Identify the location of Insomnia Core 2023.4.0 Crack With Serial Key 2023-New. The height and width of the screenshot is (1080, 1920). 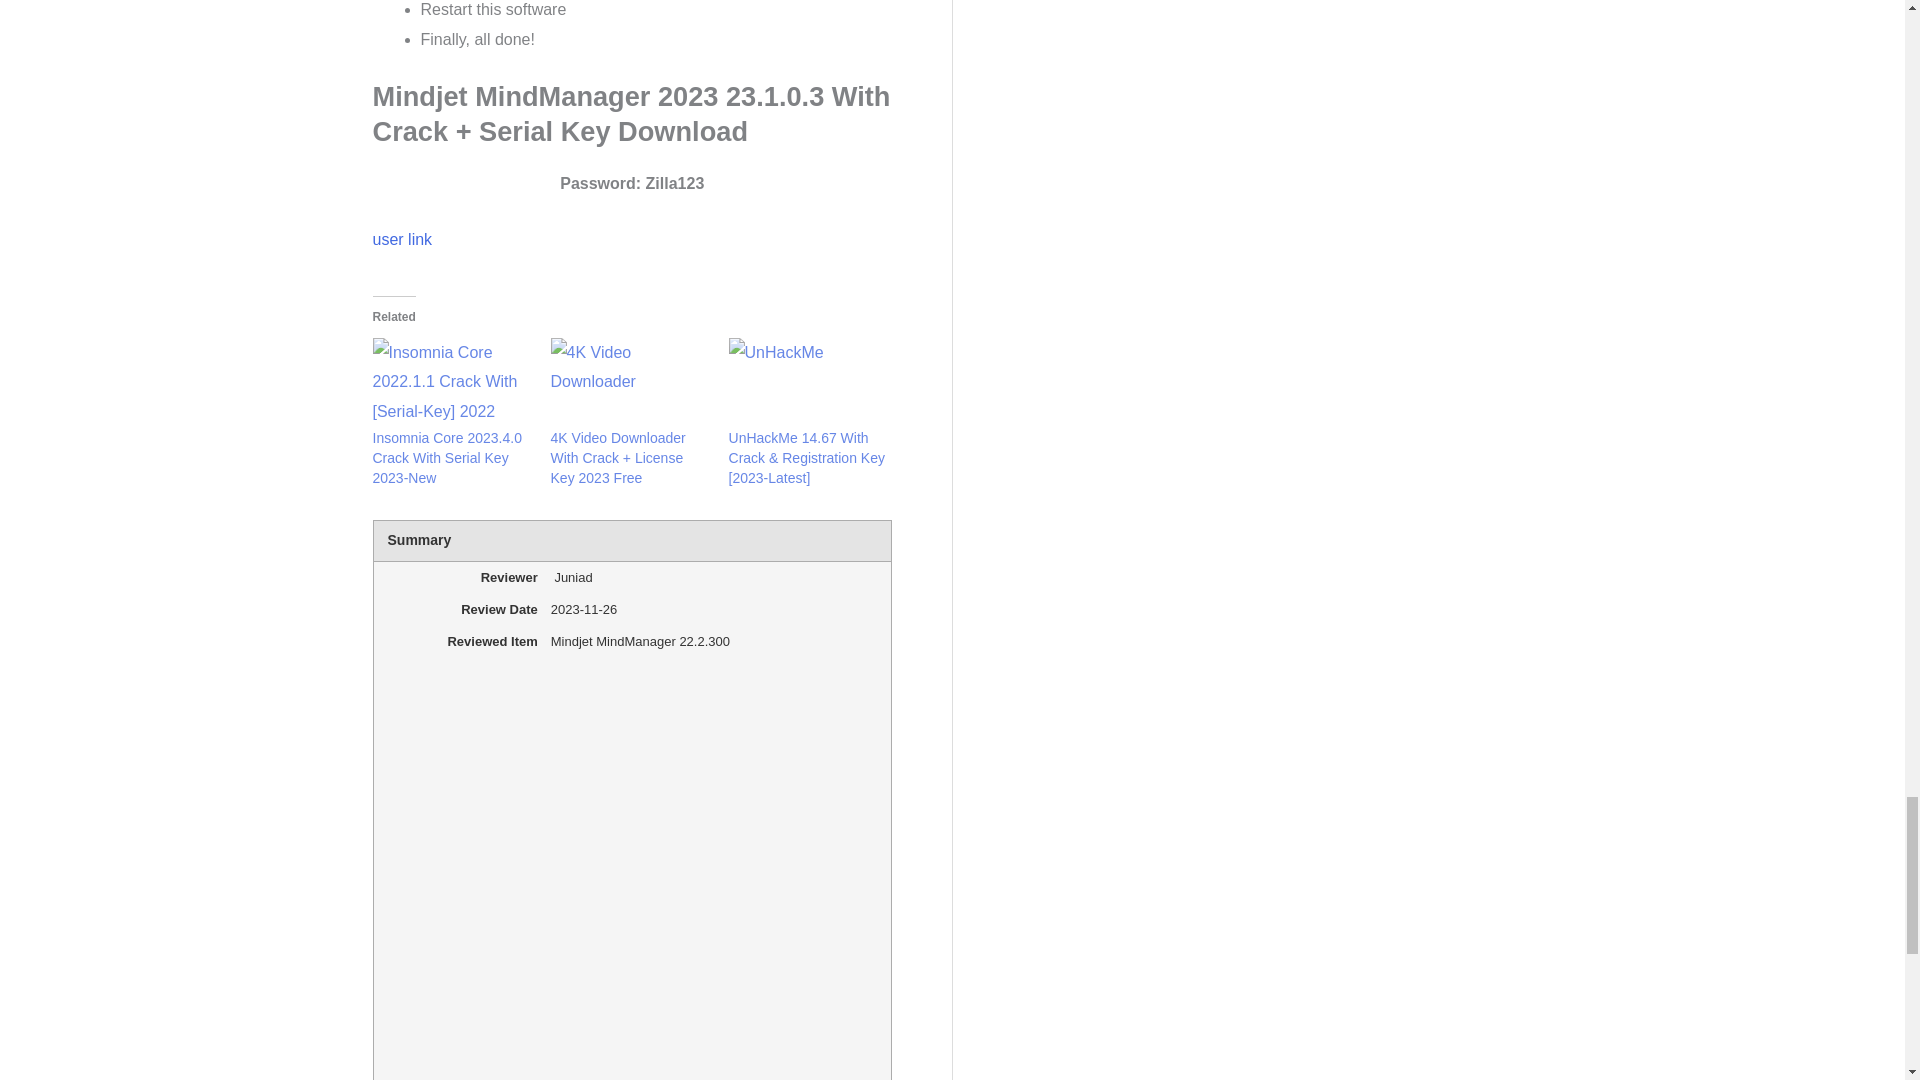
(446, 458).